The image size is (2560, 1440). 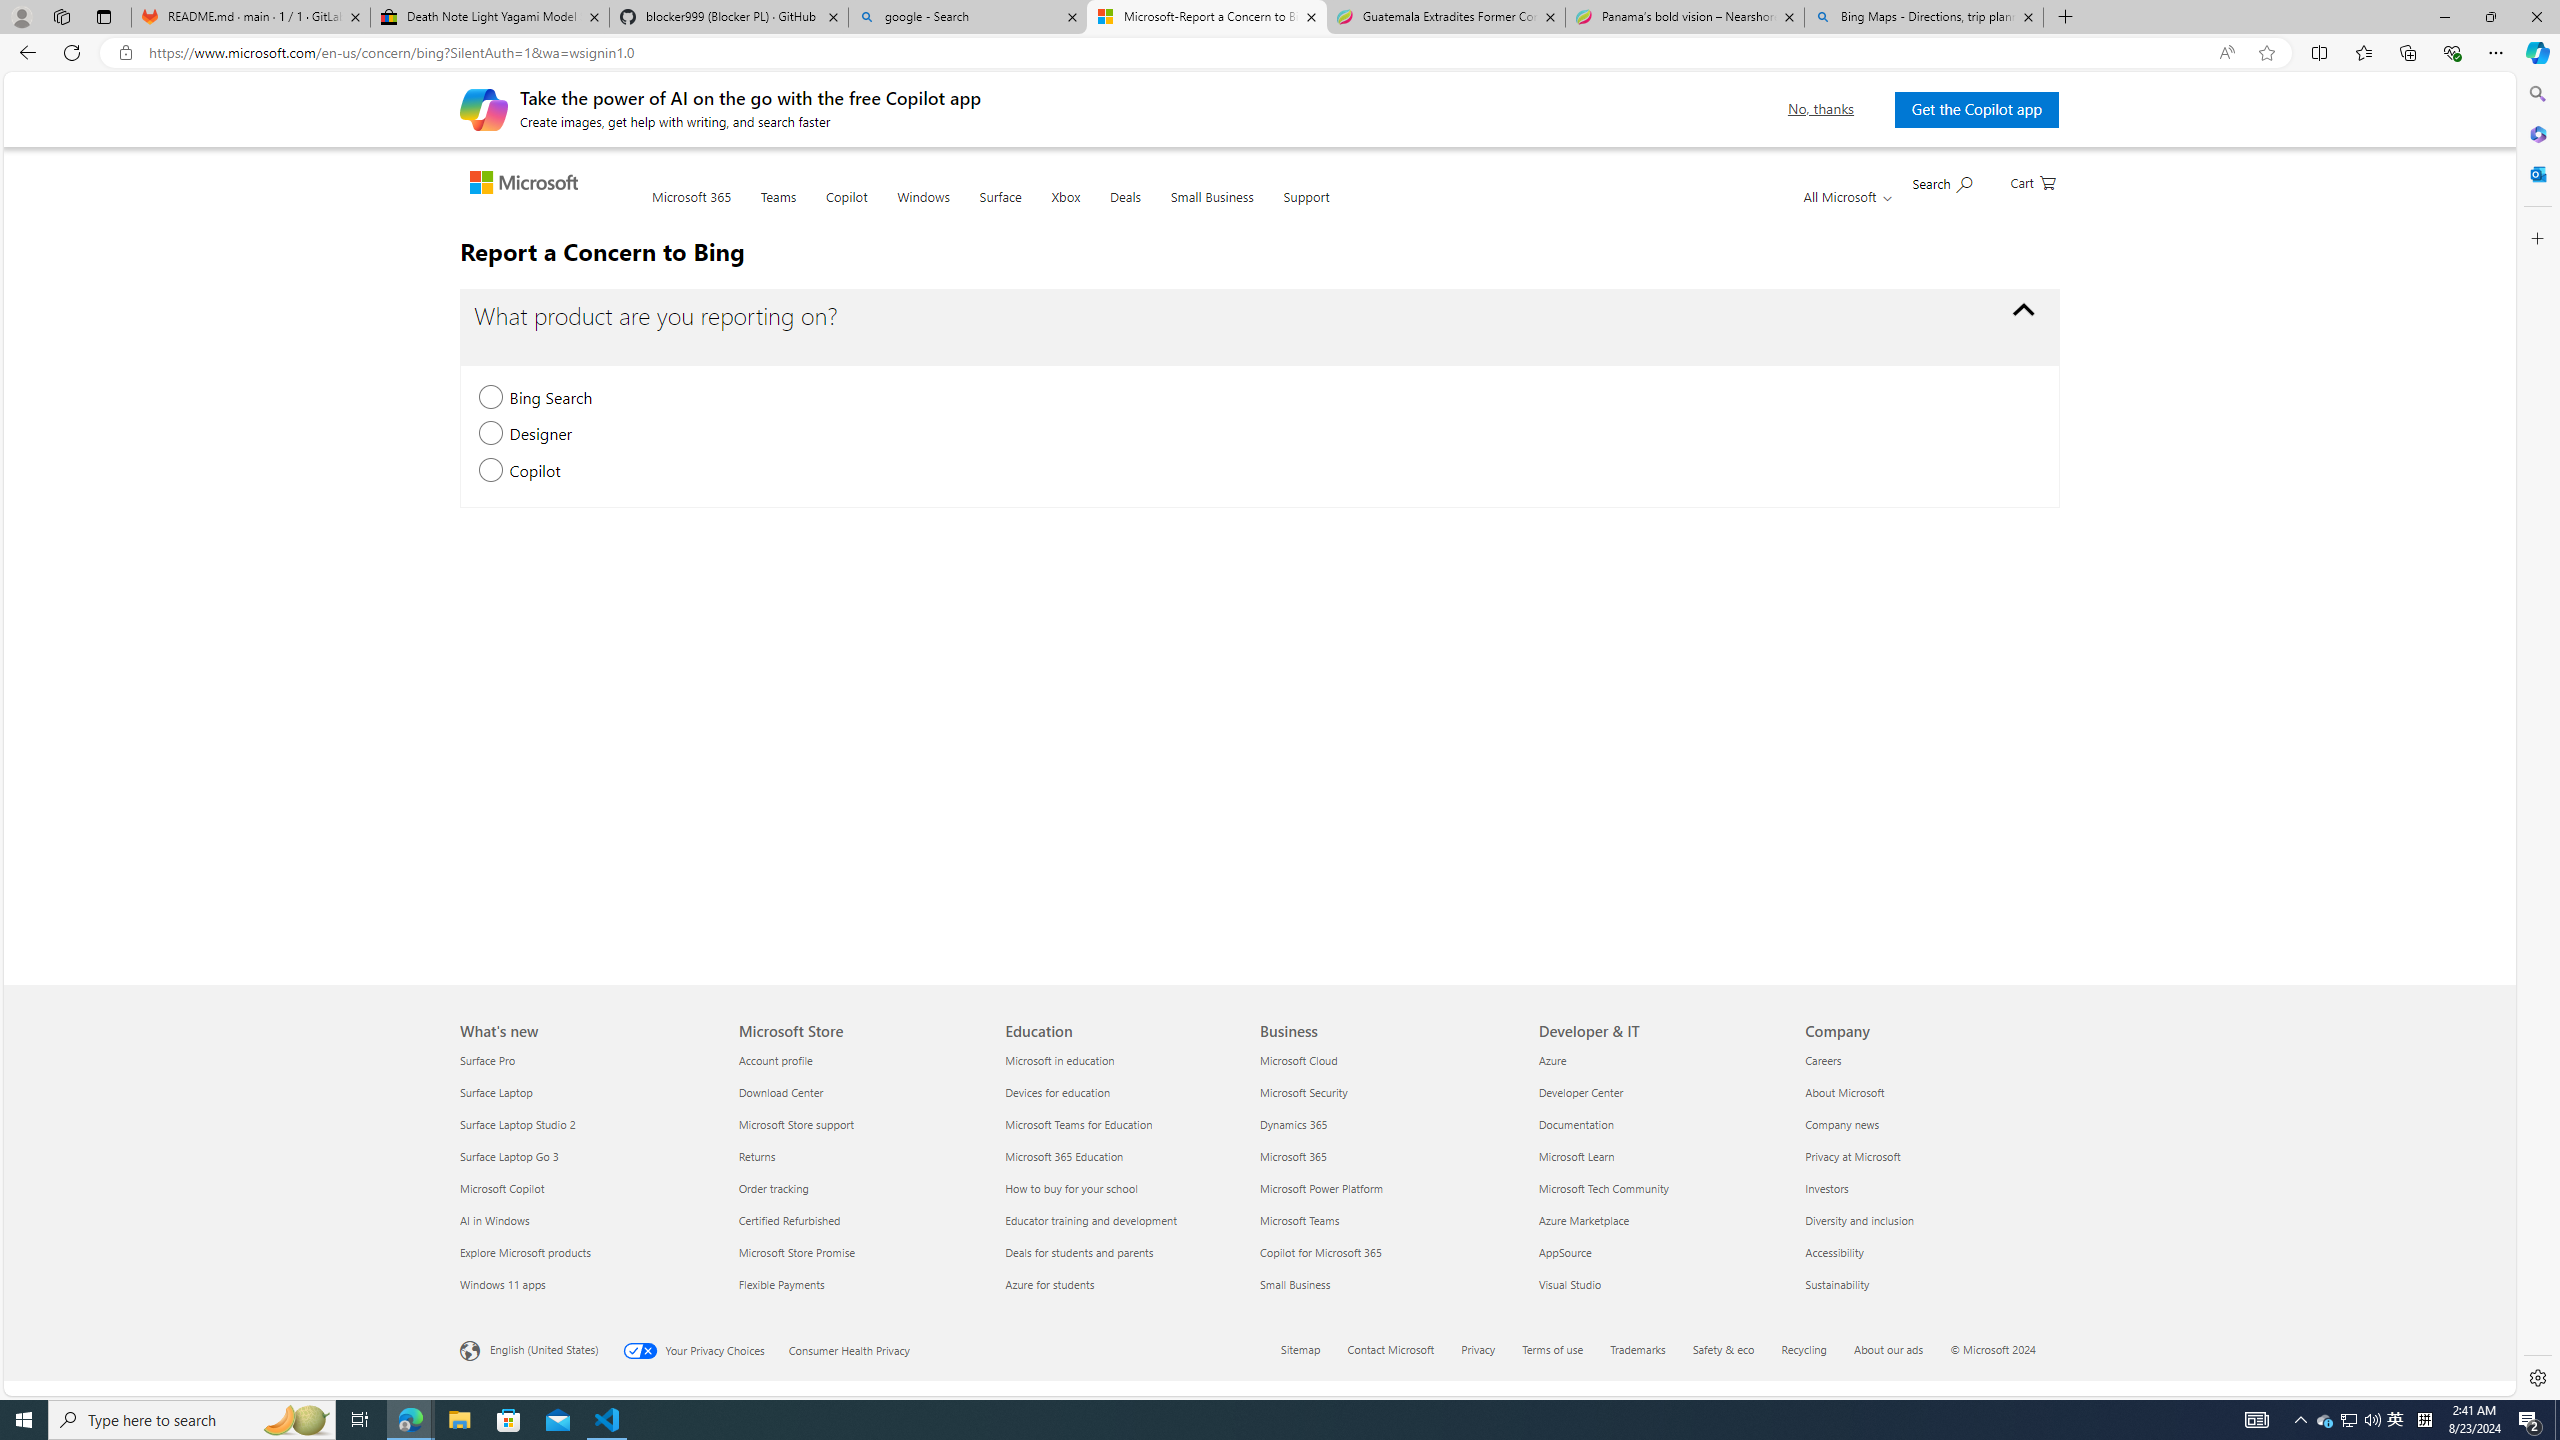 I want to click on Investors, so click(x=1926, y=1188).